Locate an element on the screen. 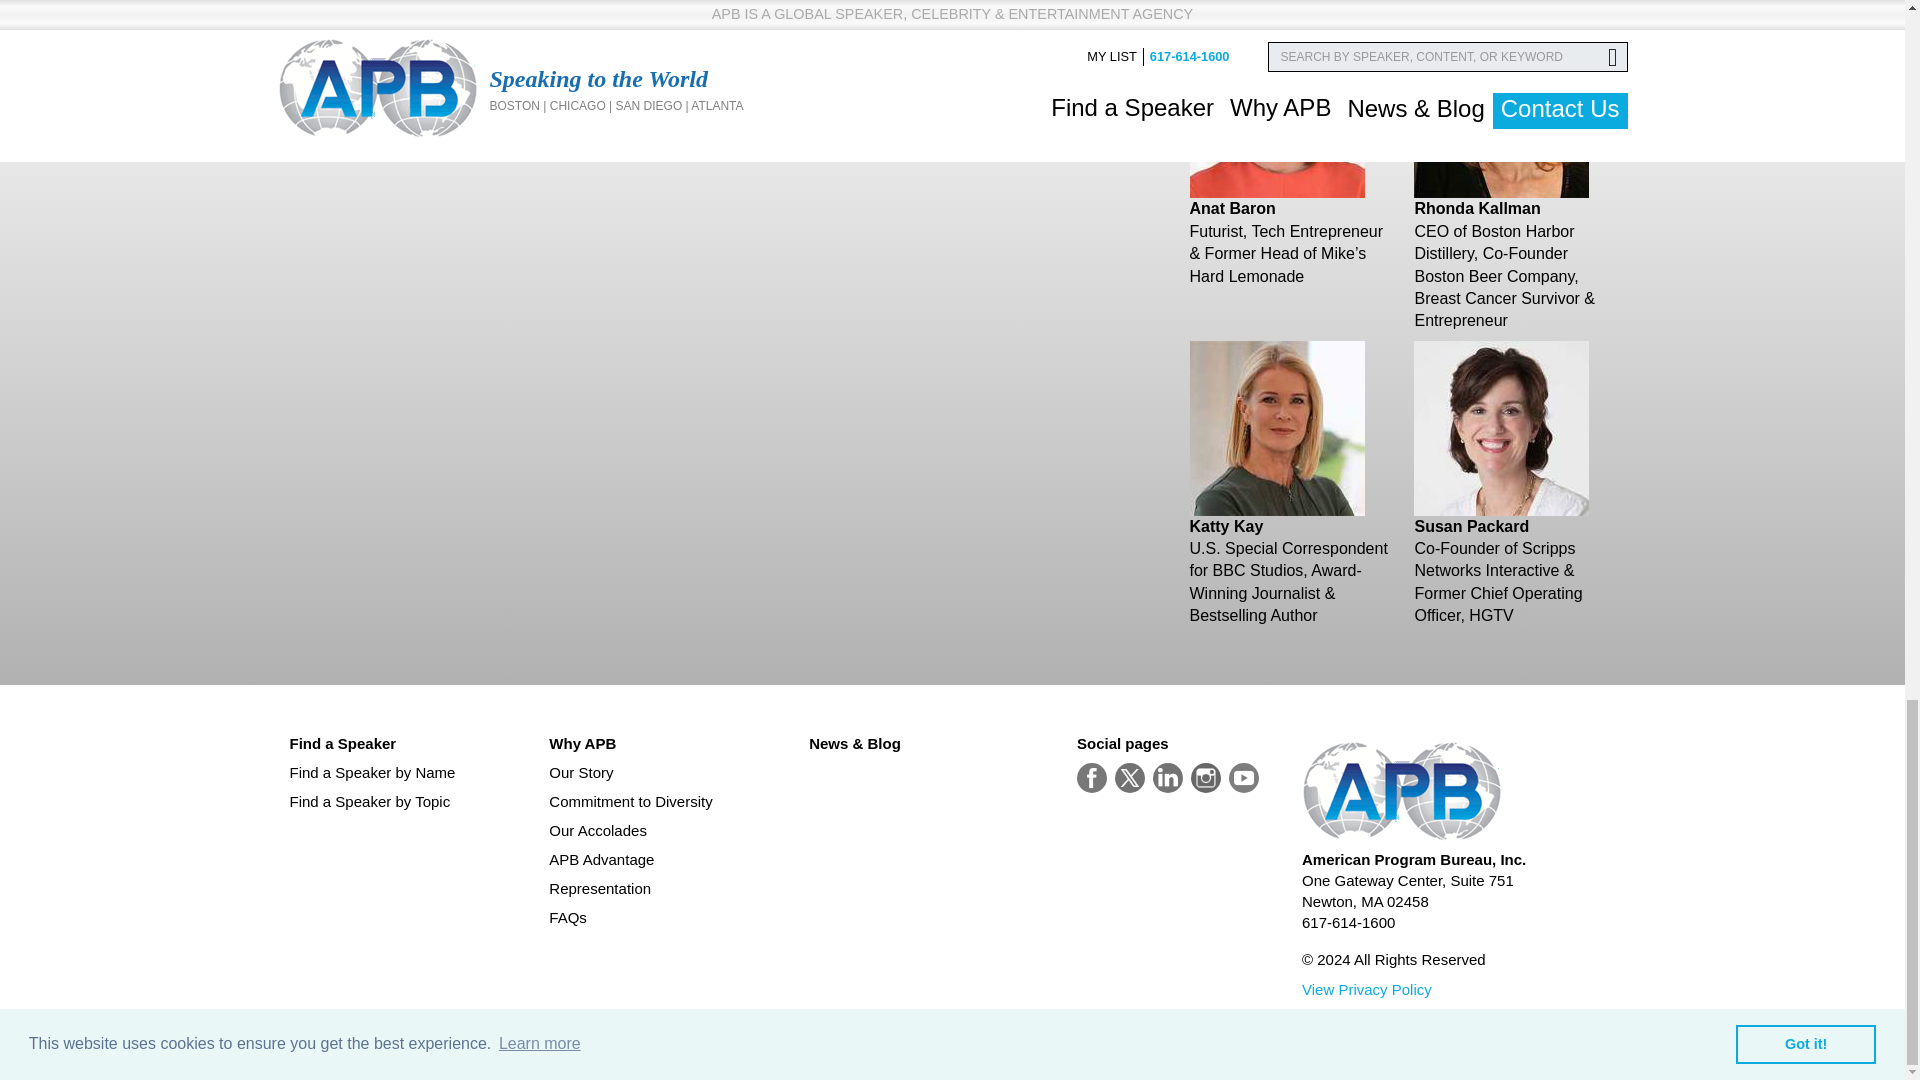 The height and width of the screenshot is (1080, 1920). Rhonda Kallman is located at coordinates (1476, 208).